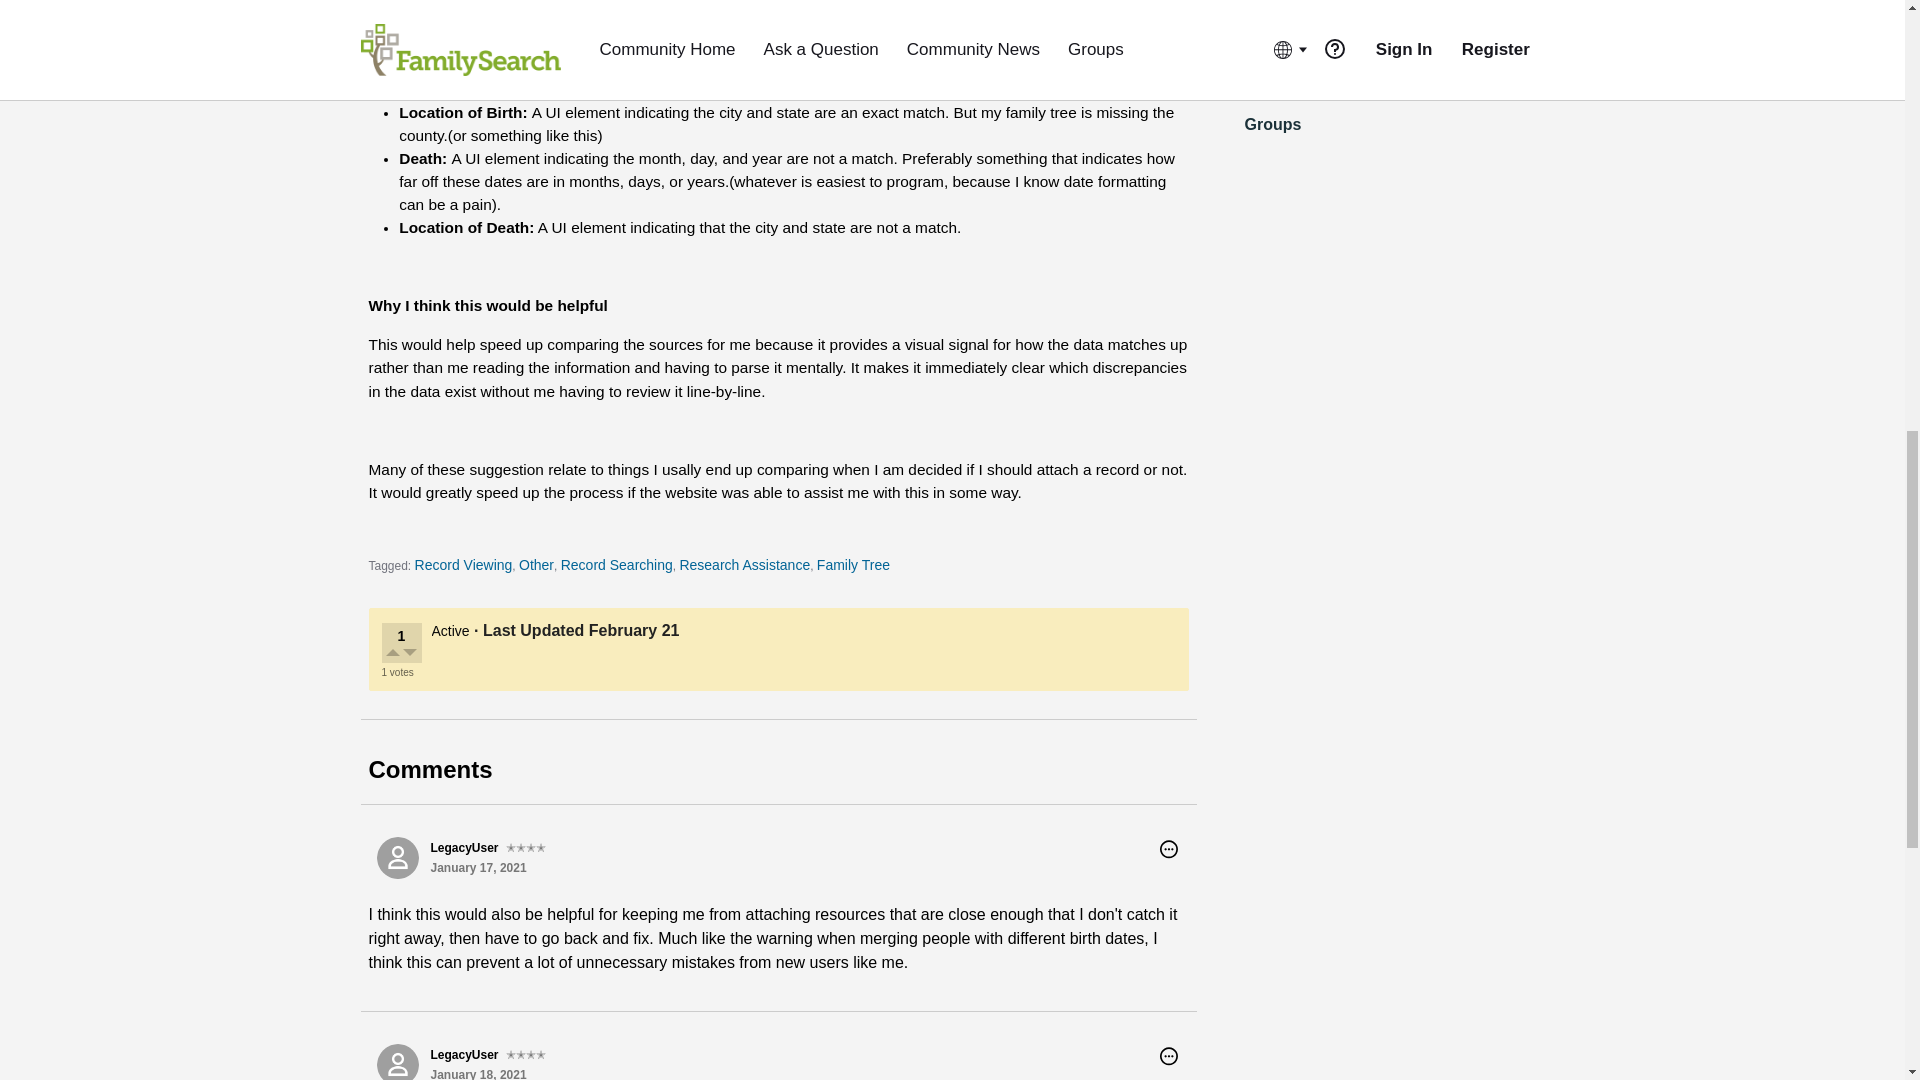 The image size is (1920, 1080). Describe the element at coordinates (394, 654) in the screenshot. I see `Up` at that location.